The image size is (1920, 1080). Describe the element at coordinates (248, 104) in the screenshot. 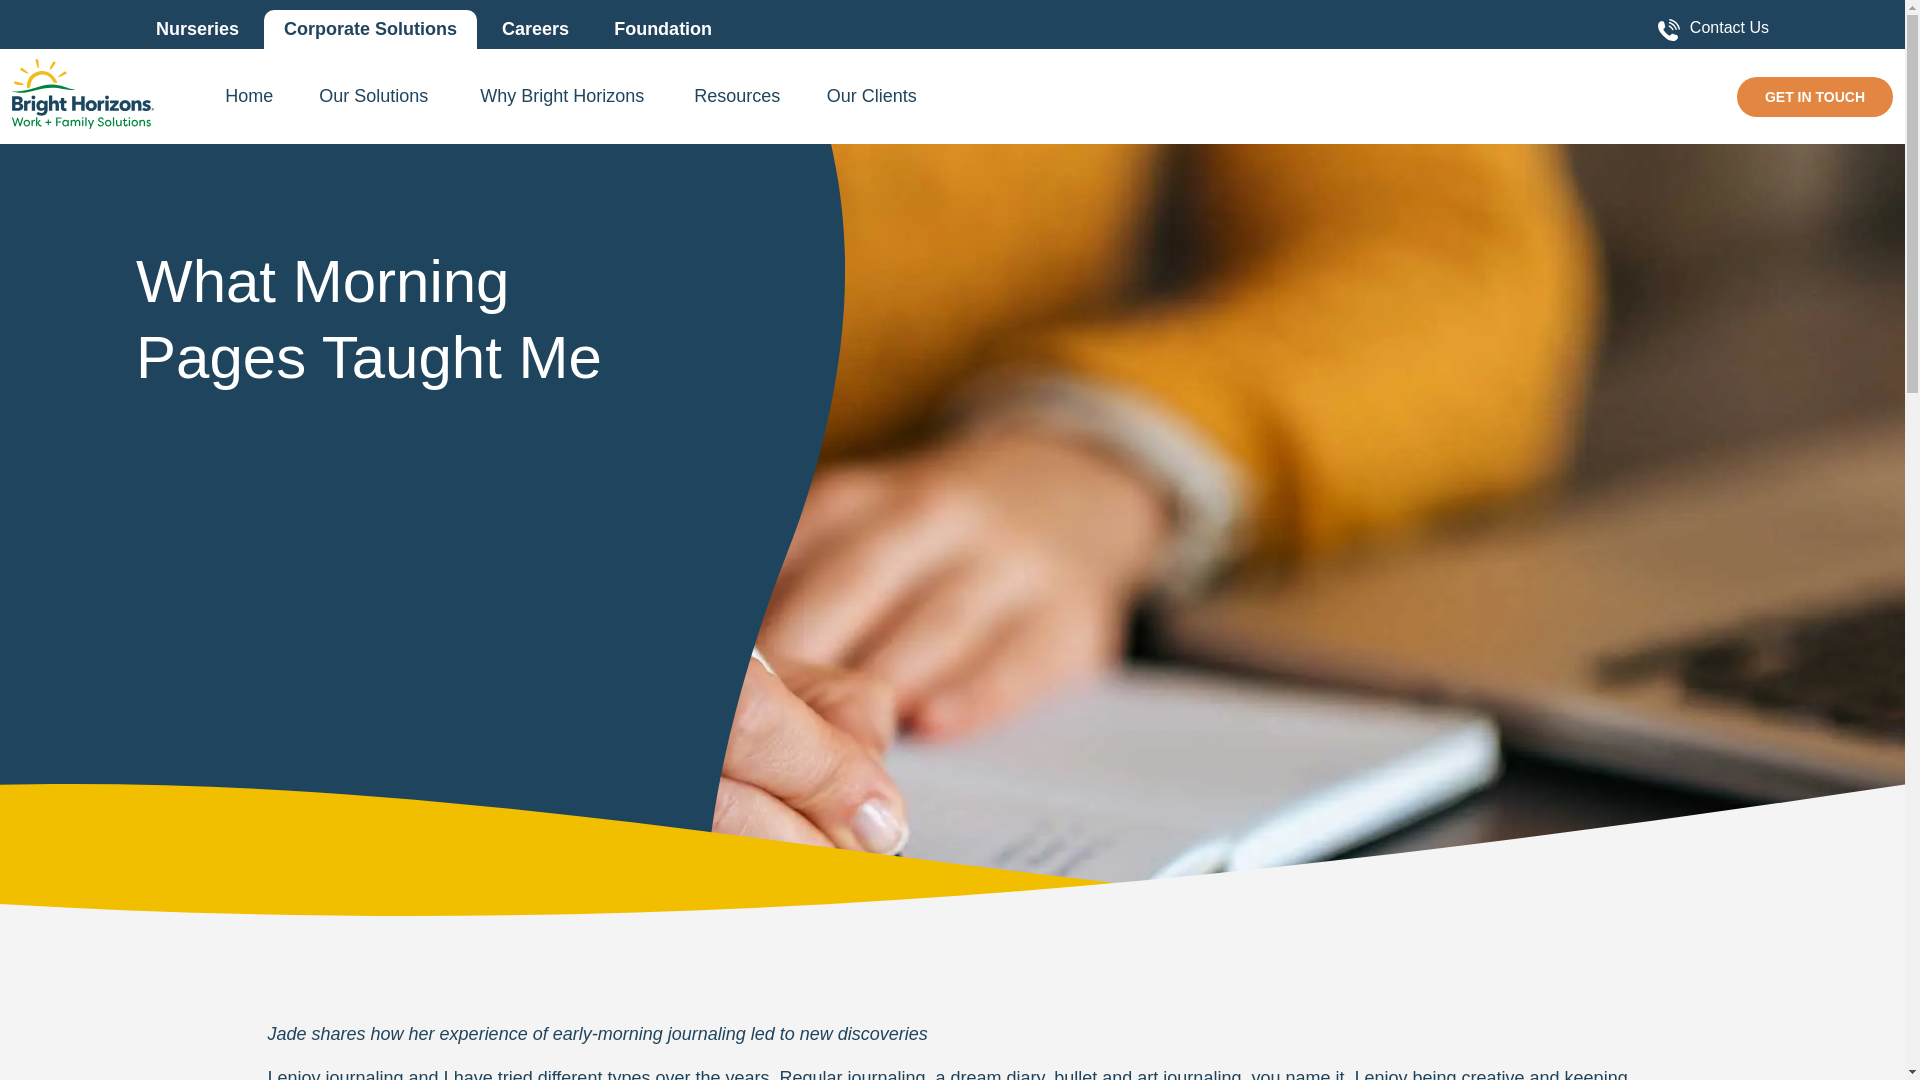

I see `Home` at that location.